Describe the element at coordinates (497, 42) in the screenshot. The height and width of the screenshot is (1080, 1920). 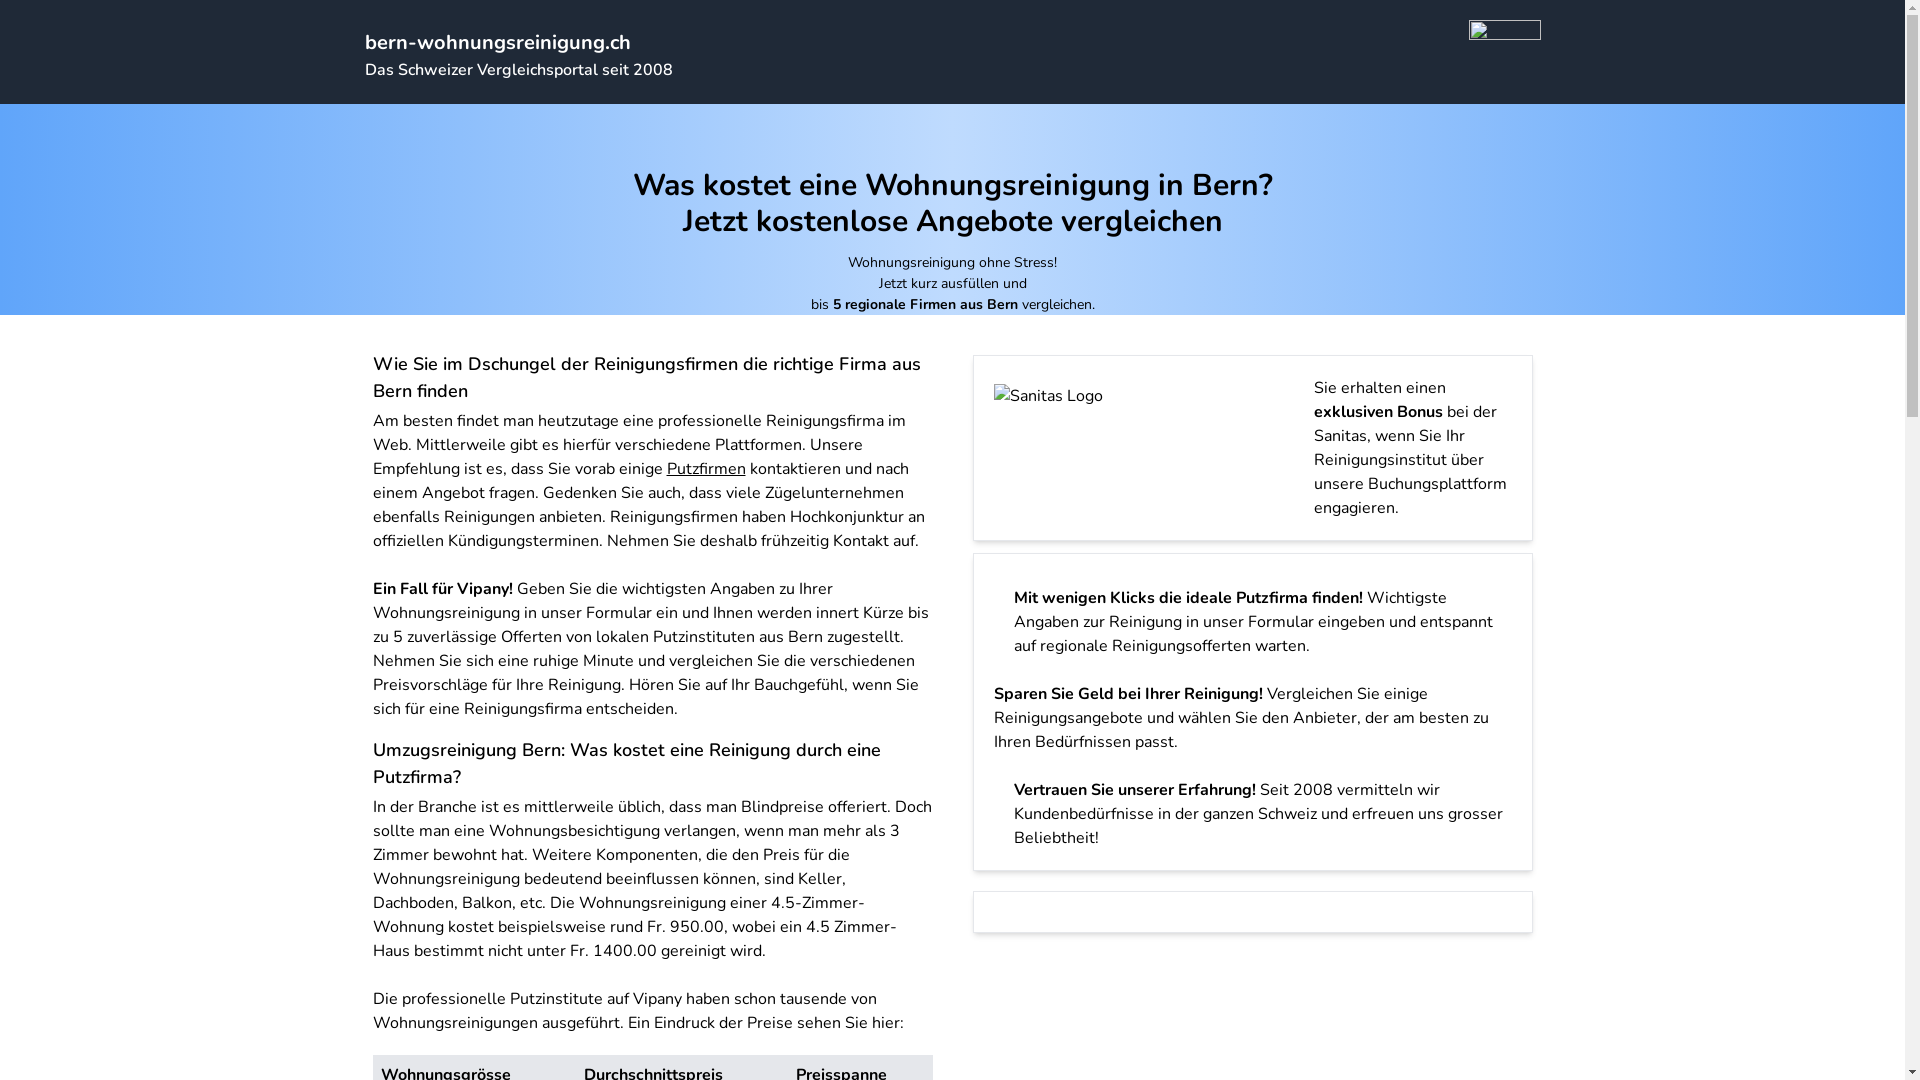
I see `bern-wohnungsreinigung.ch` at that location.